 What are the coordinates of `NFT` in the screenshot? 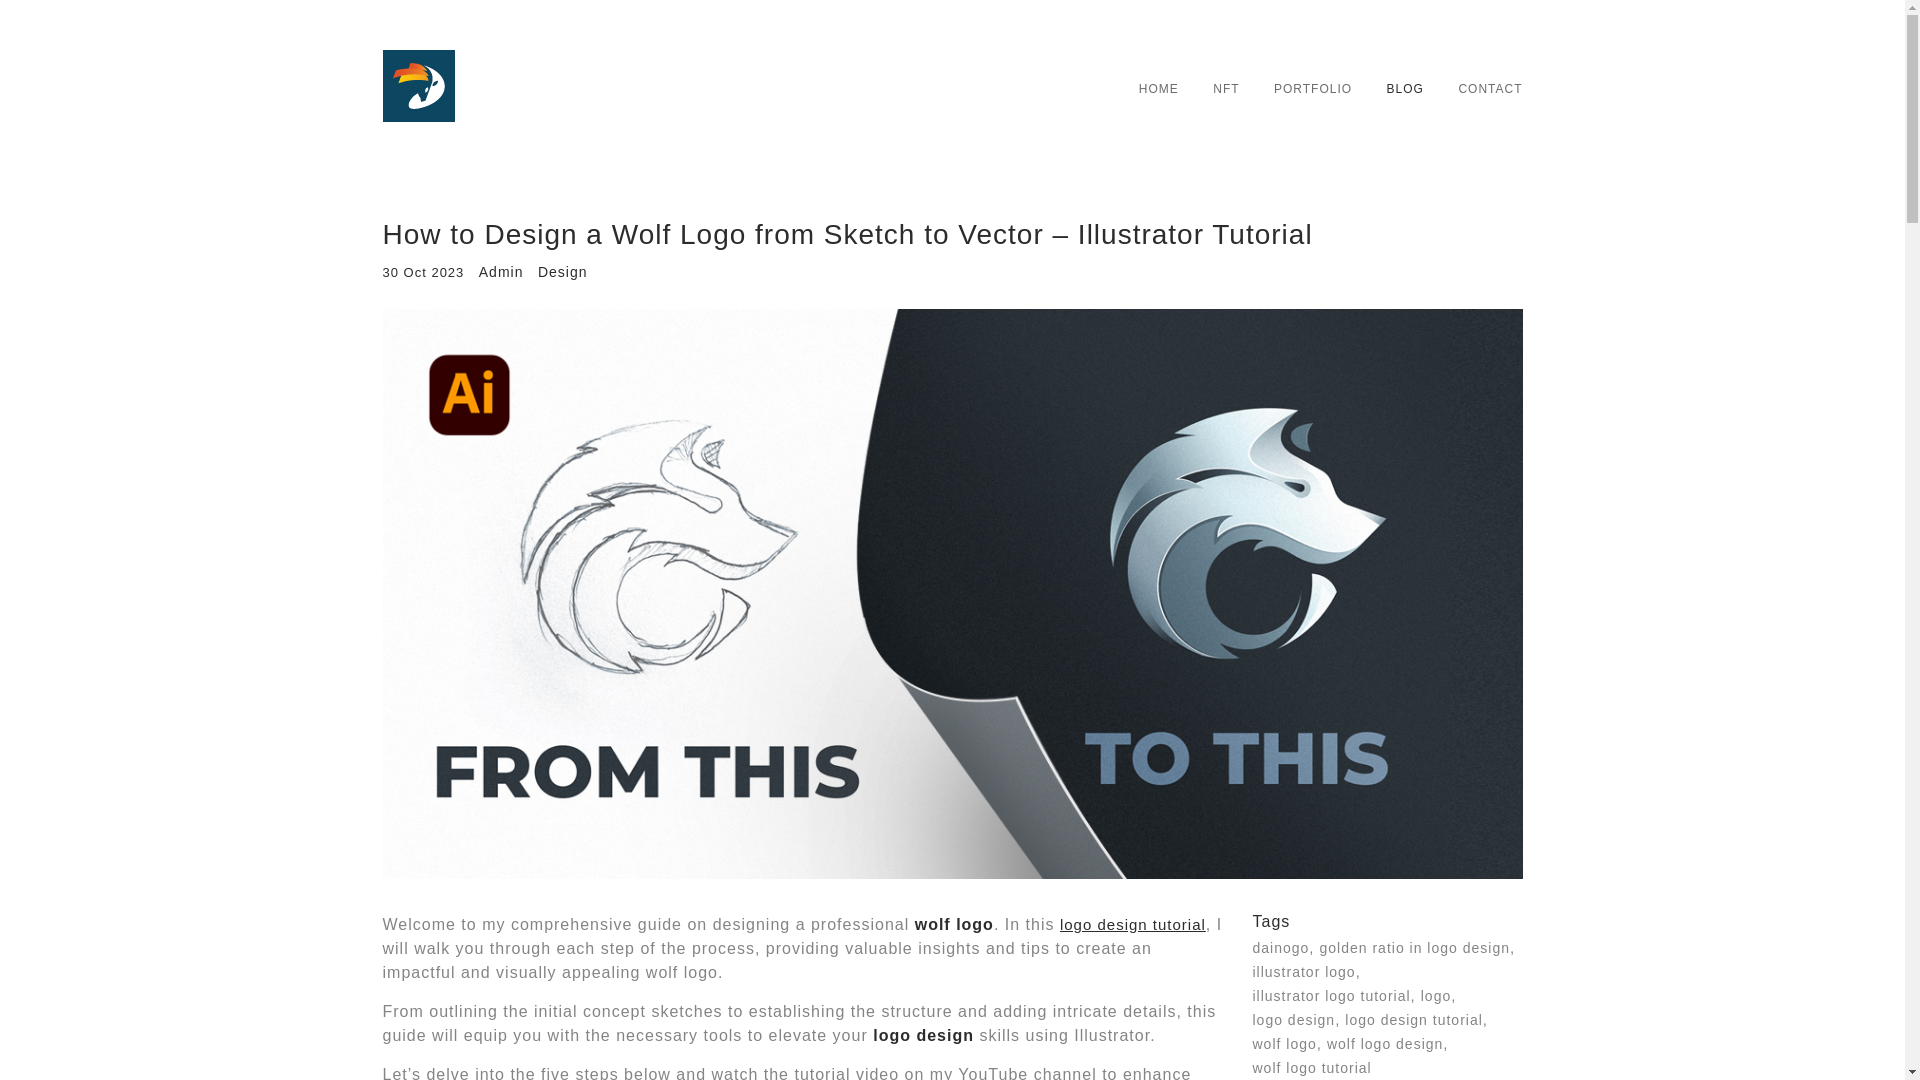 It's located at (1226, 89).